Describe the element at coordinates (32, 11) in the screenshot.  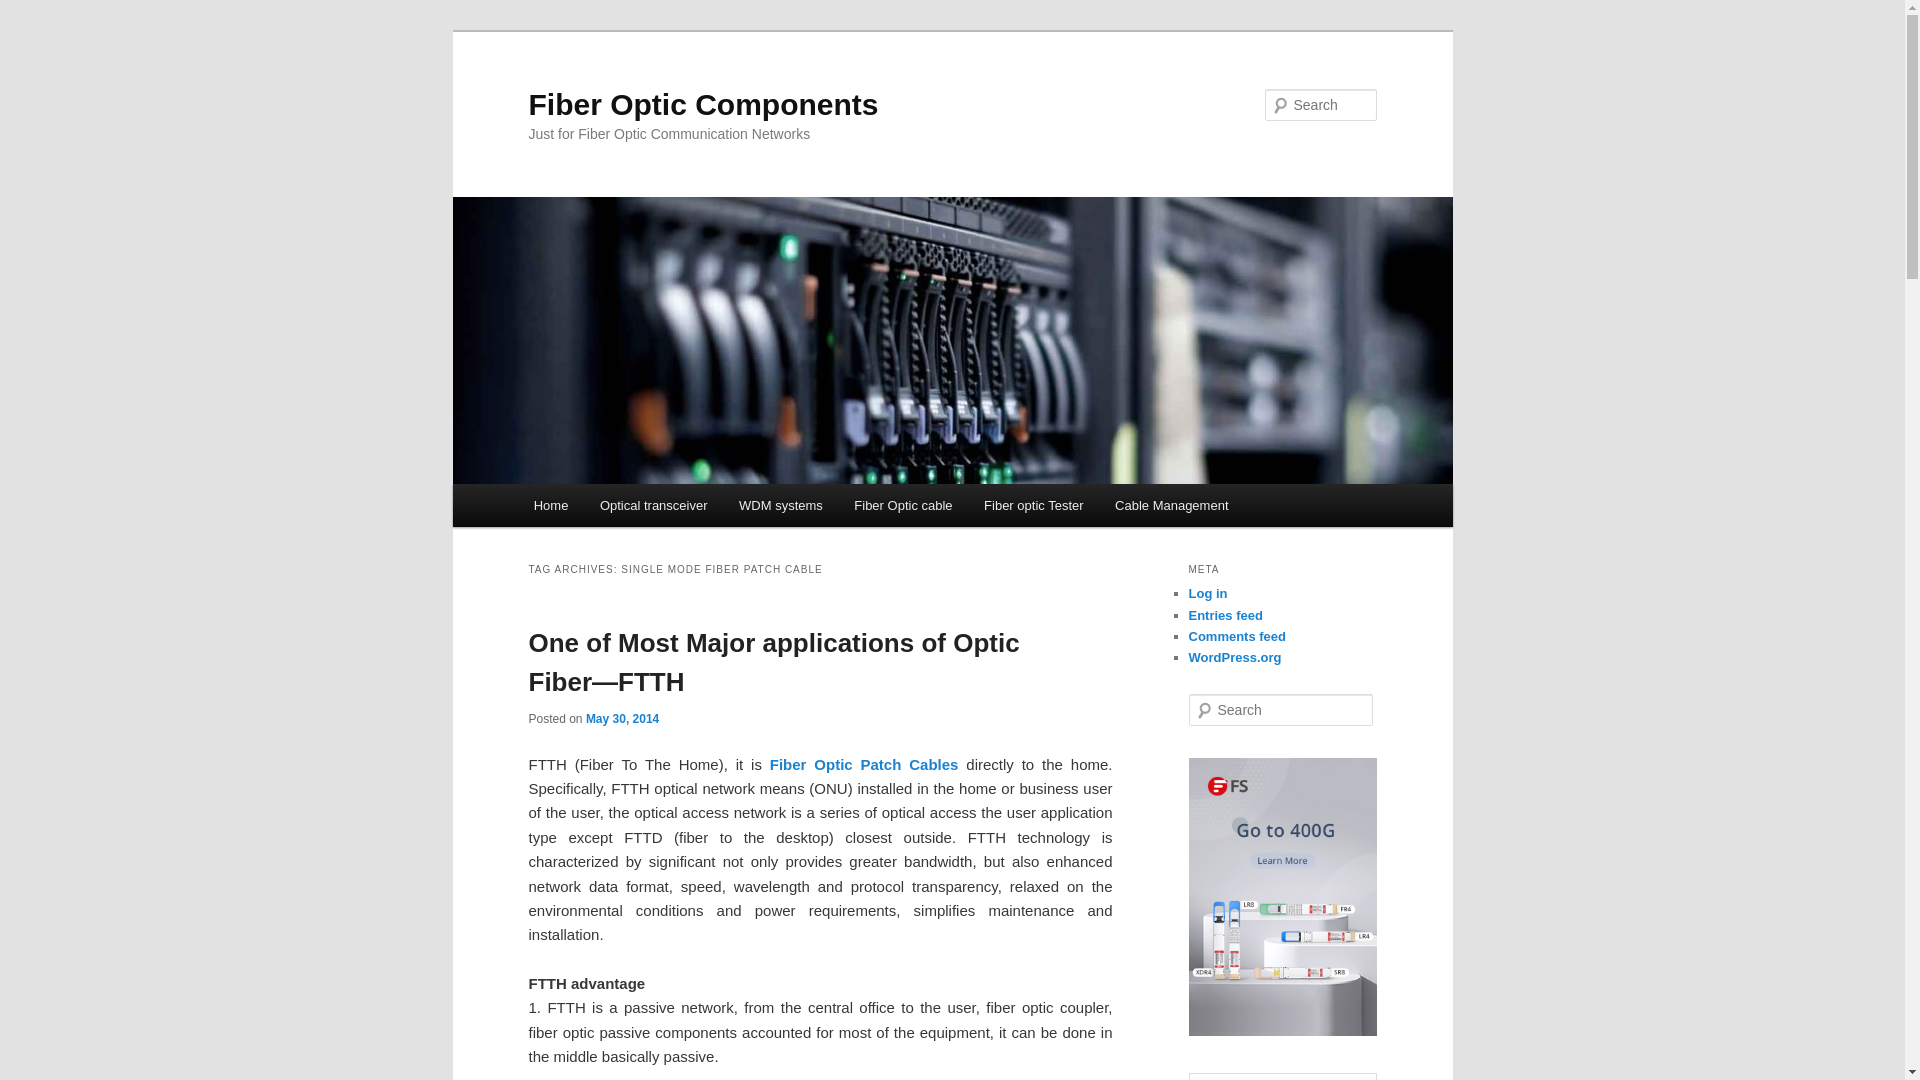
I see `Search` at that location.